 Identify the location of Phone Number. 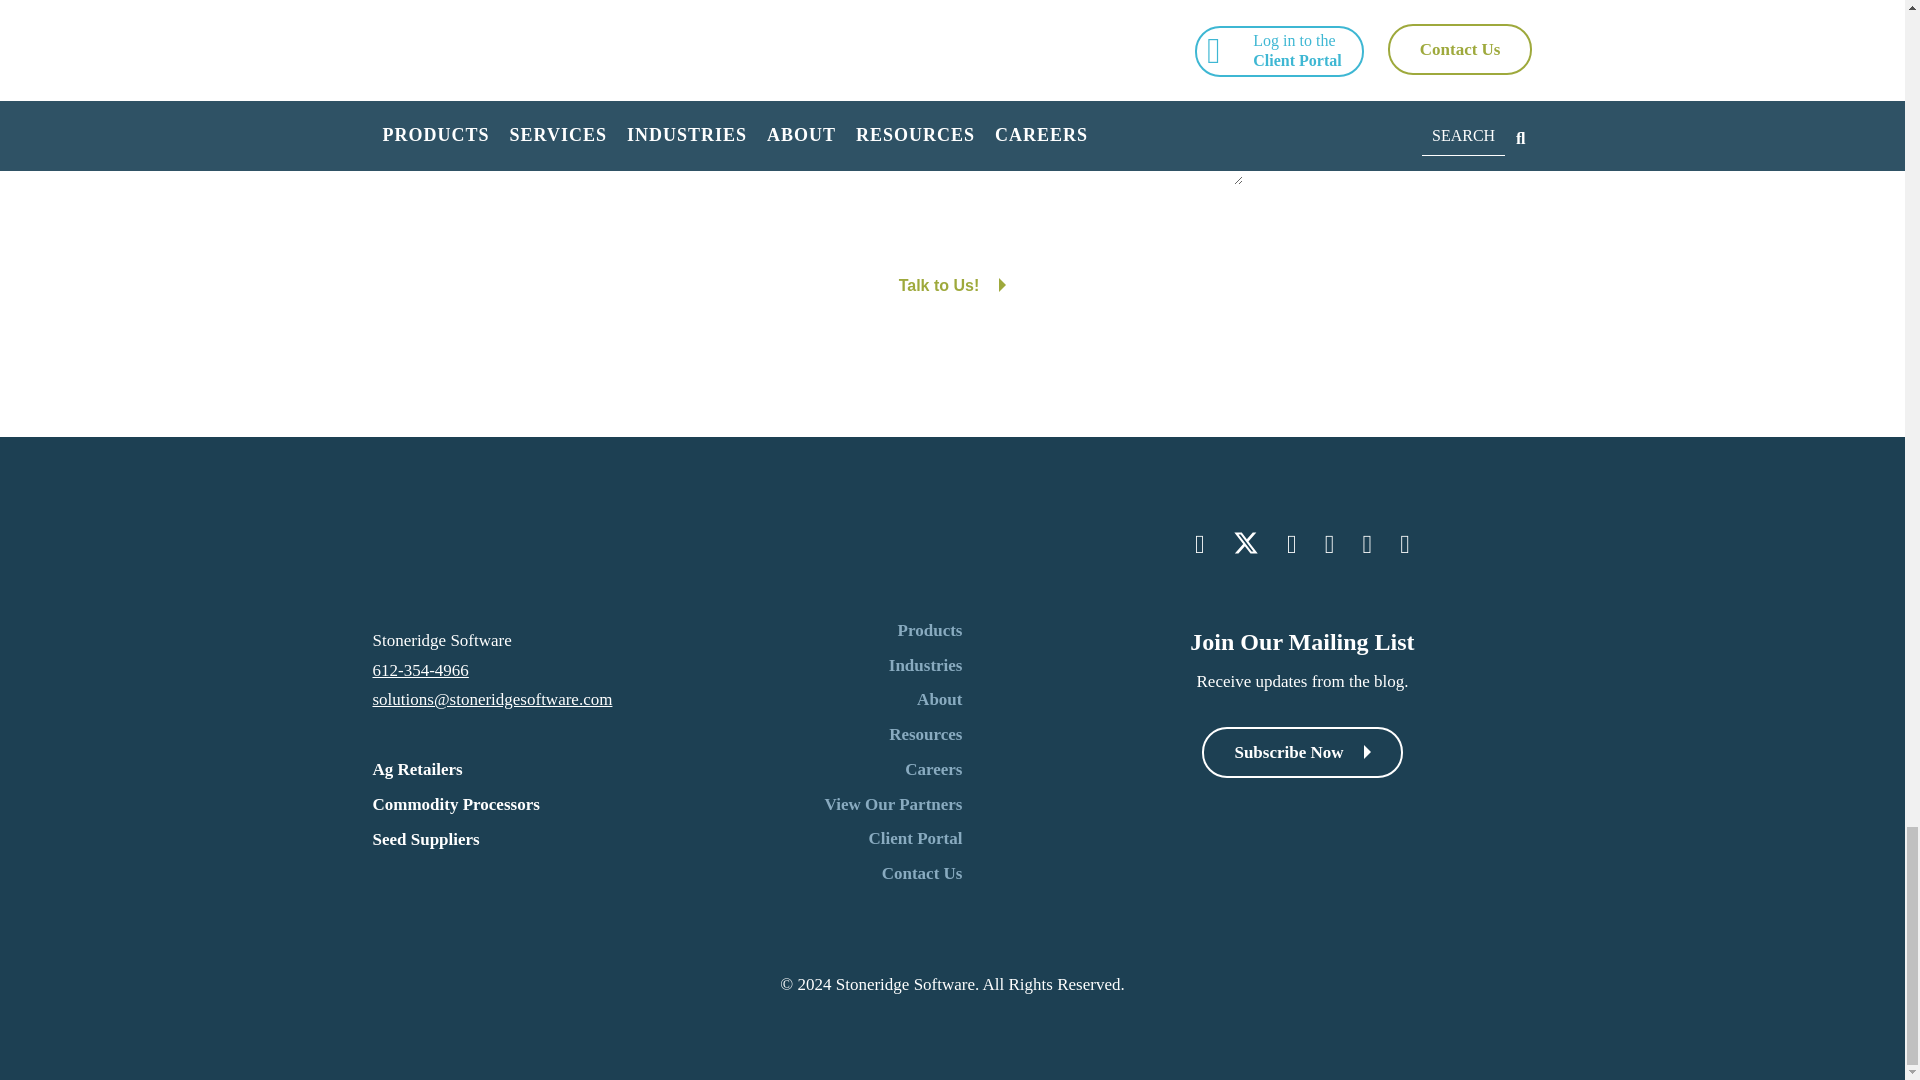
(1086, 18).